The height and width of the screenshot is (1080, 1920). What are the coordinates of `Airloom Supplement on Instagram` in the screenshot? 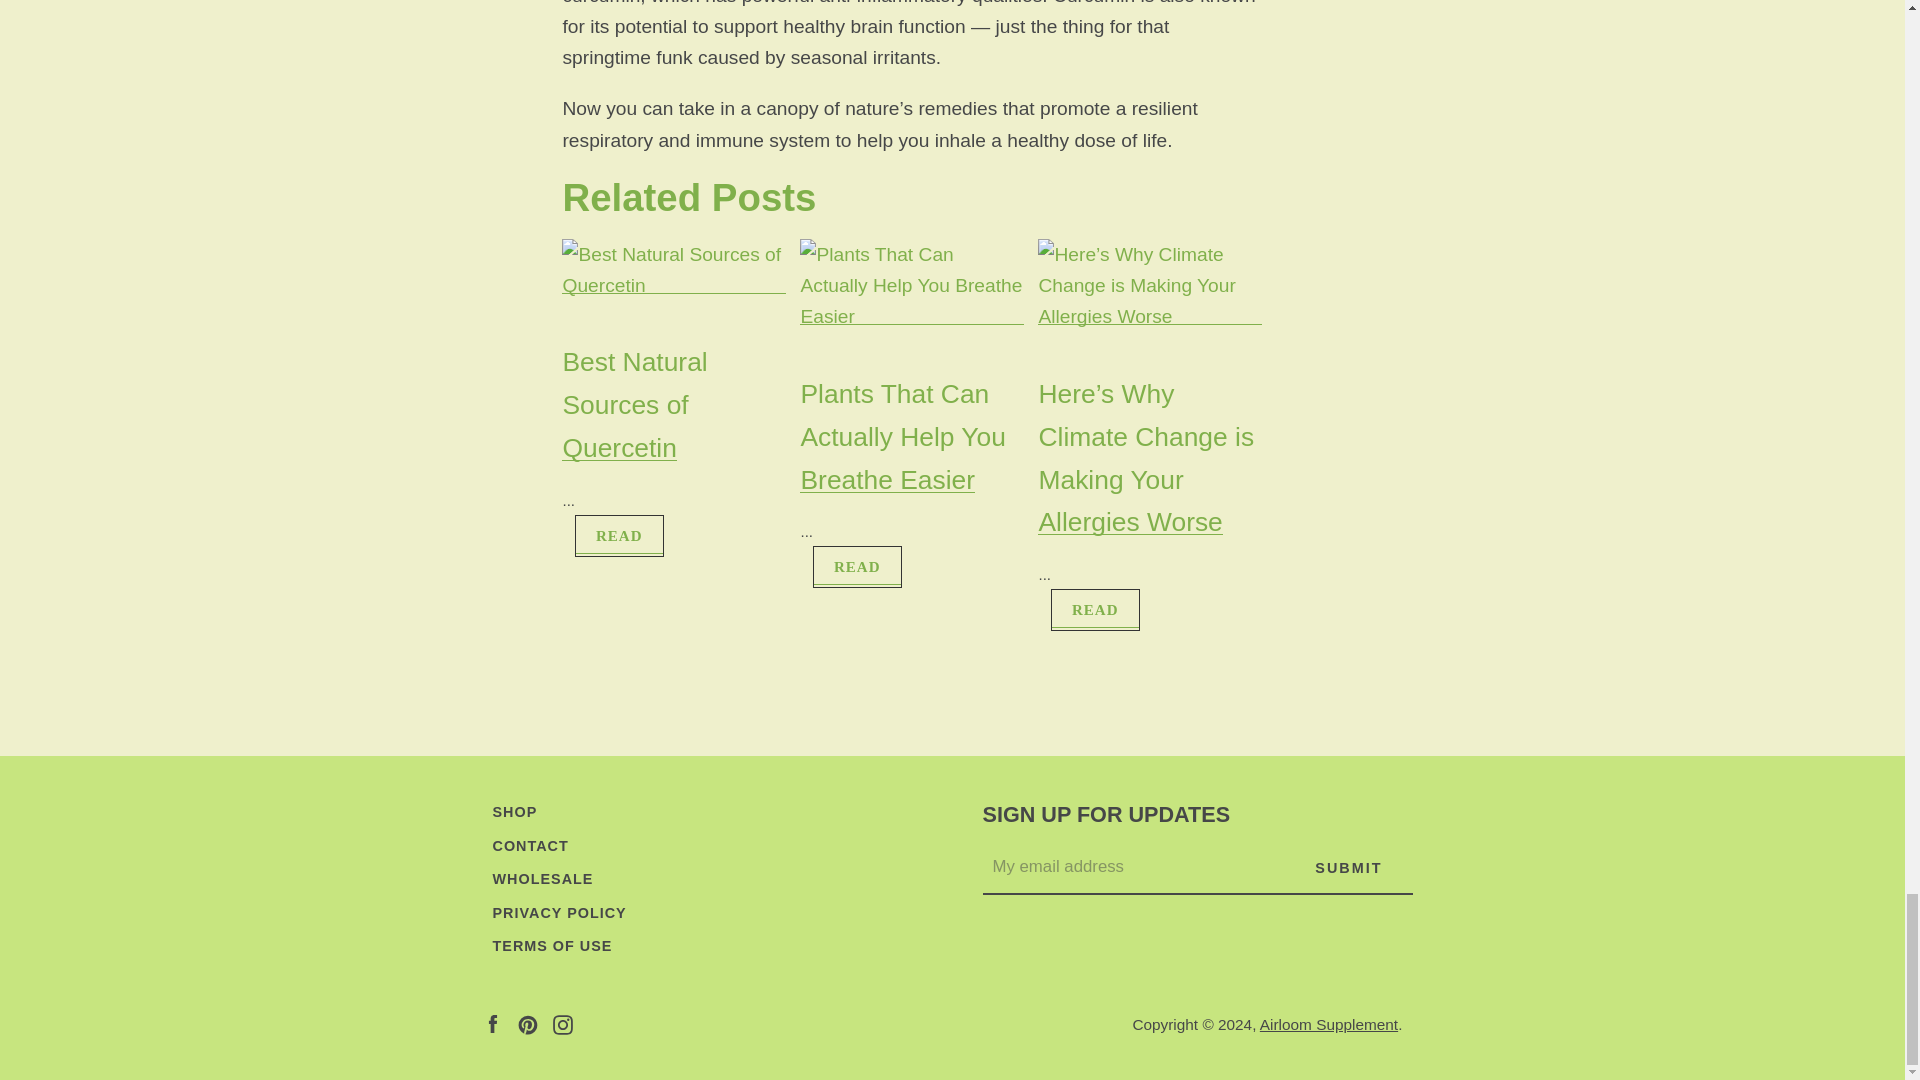 It's located at (562, 1023).